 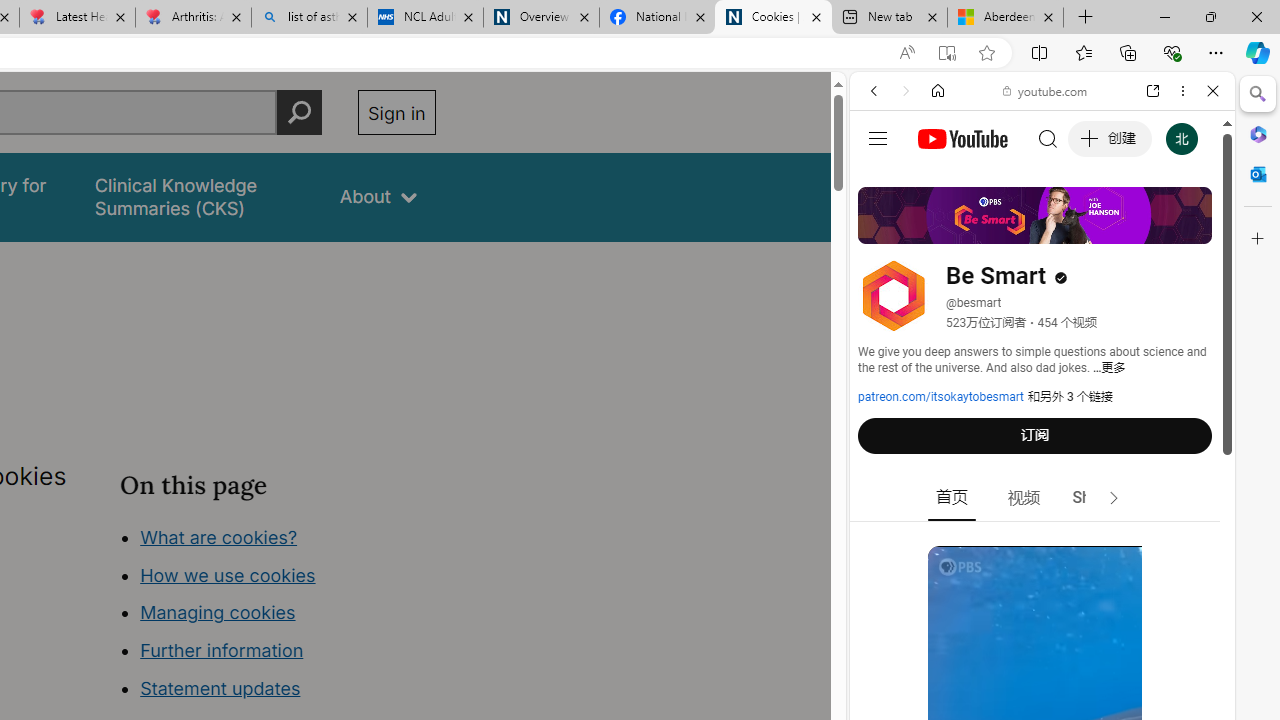 What do you see at coordinates (936, 180) in the screenshot?
I see `This site scope` at bounding box center [936, 180].